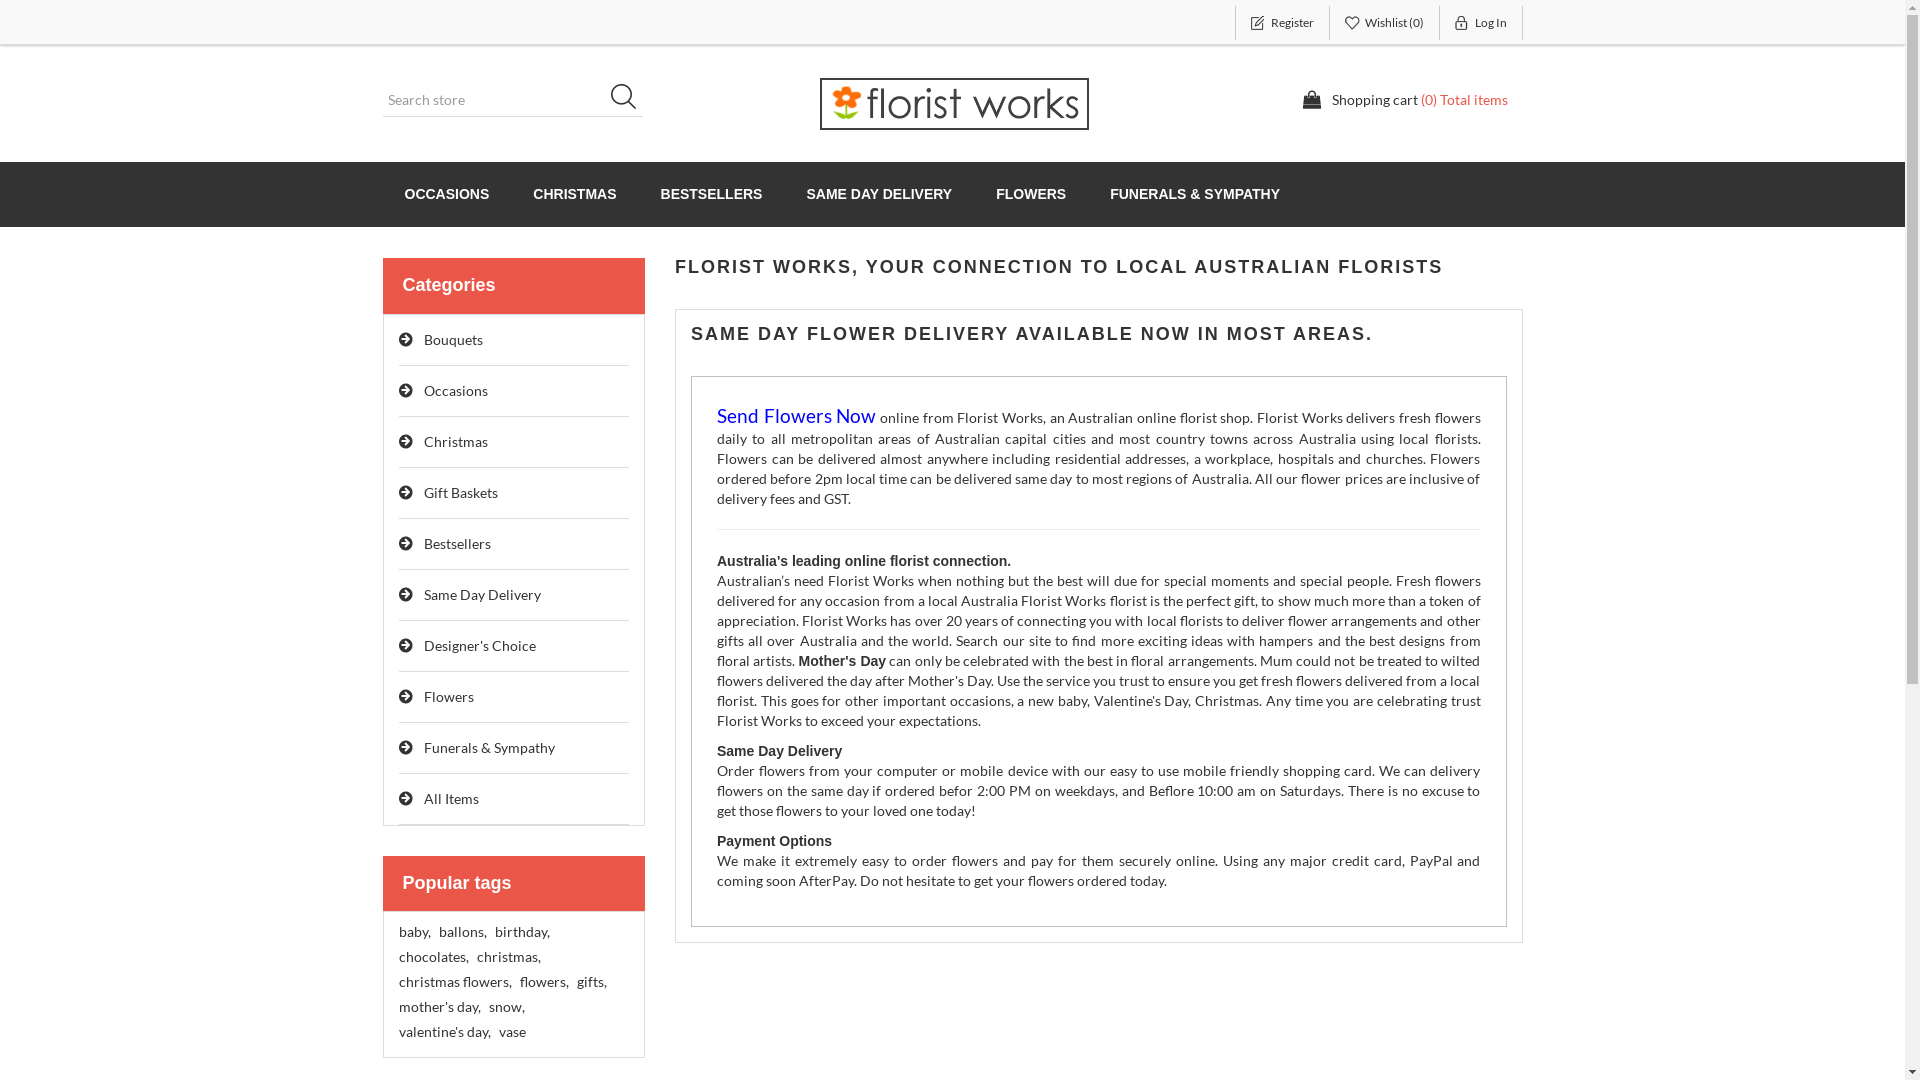 The width and height of the screenshot is (1920, 1080). Describe the element at coordinates (414, 932) in the screenshot. I see `baby,` at that location.